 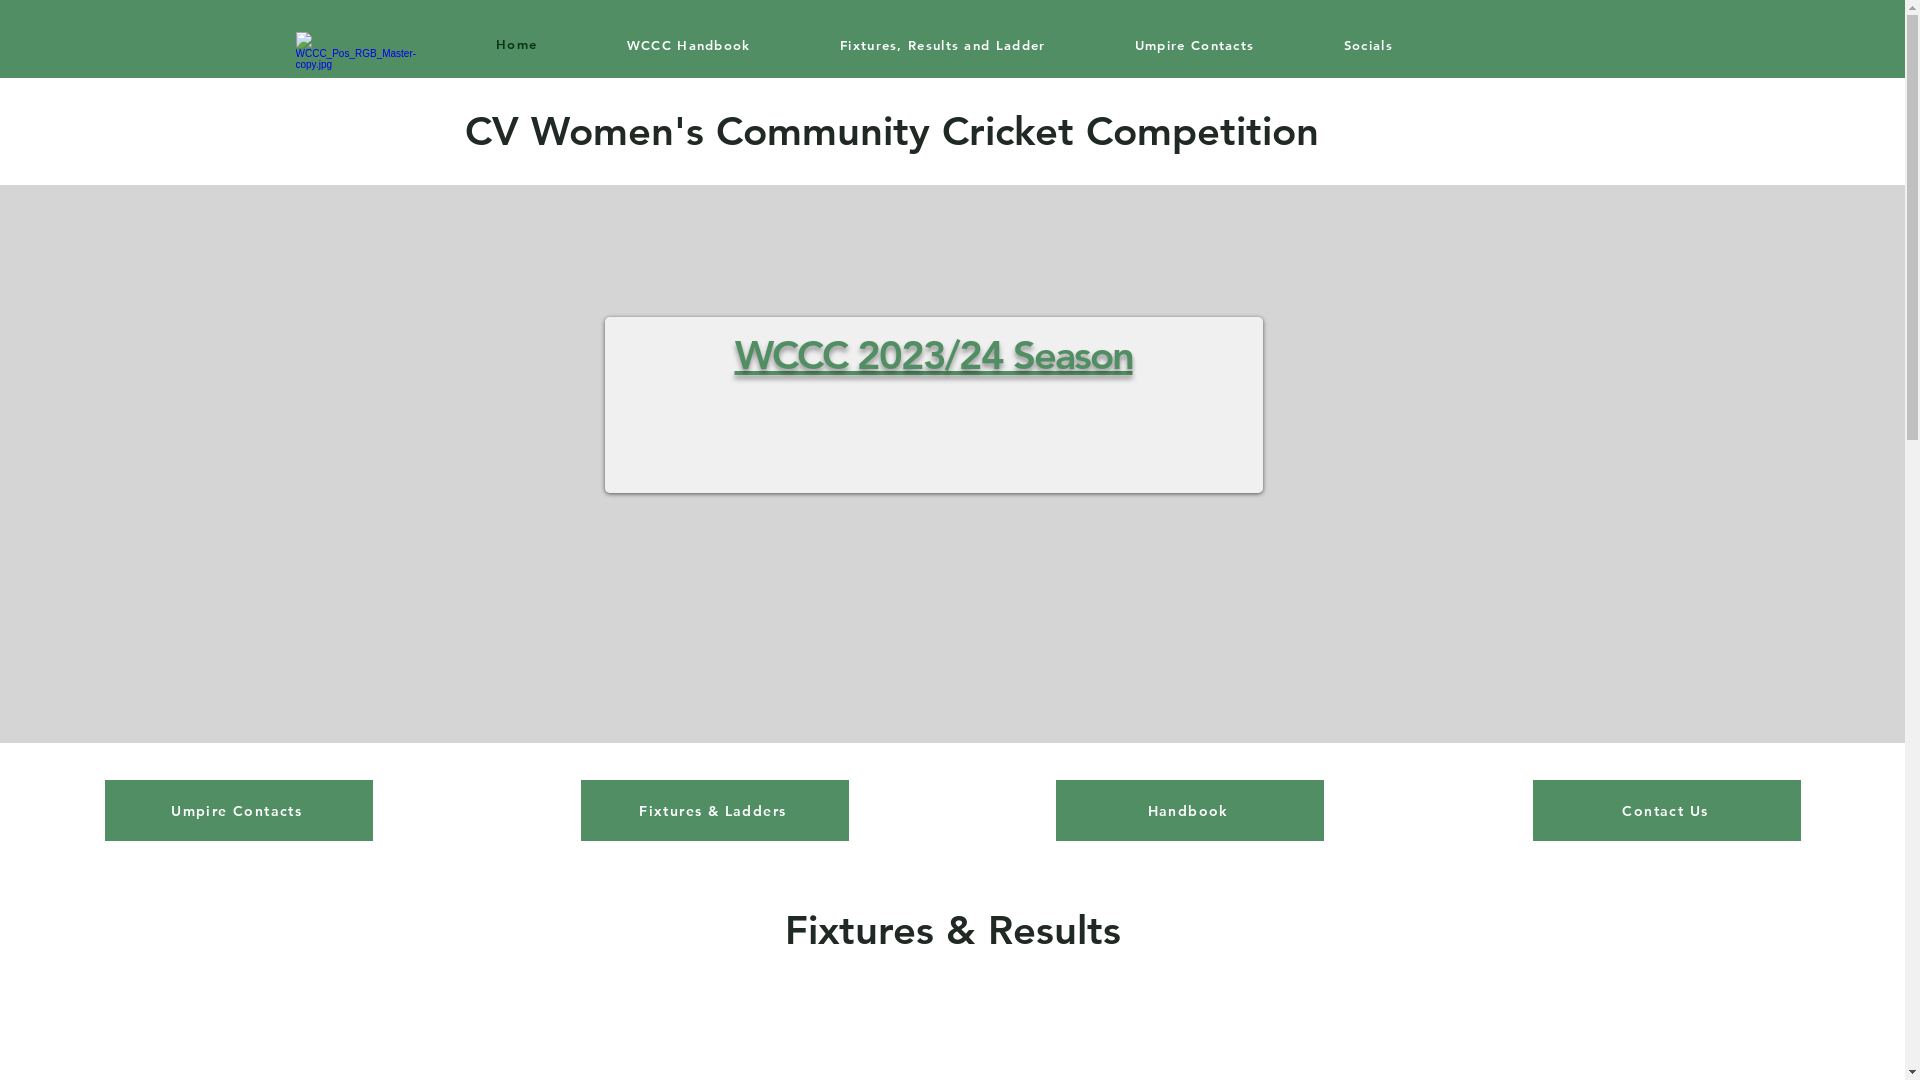 I want to click on Umpire Contacts, so click(x=239, y=810).